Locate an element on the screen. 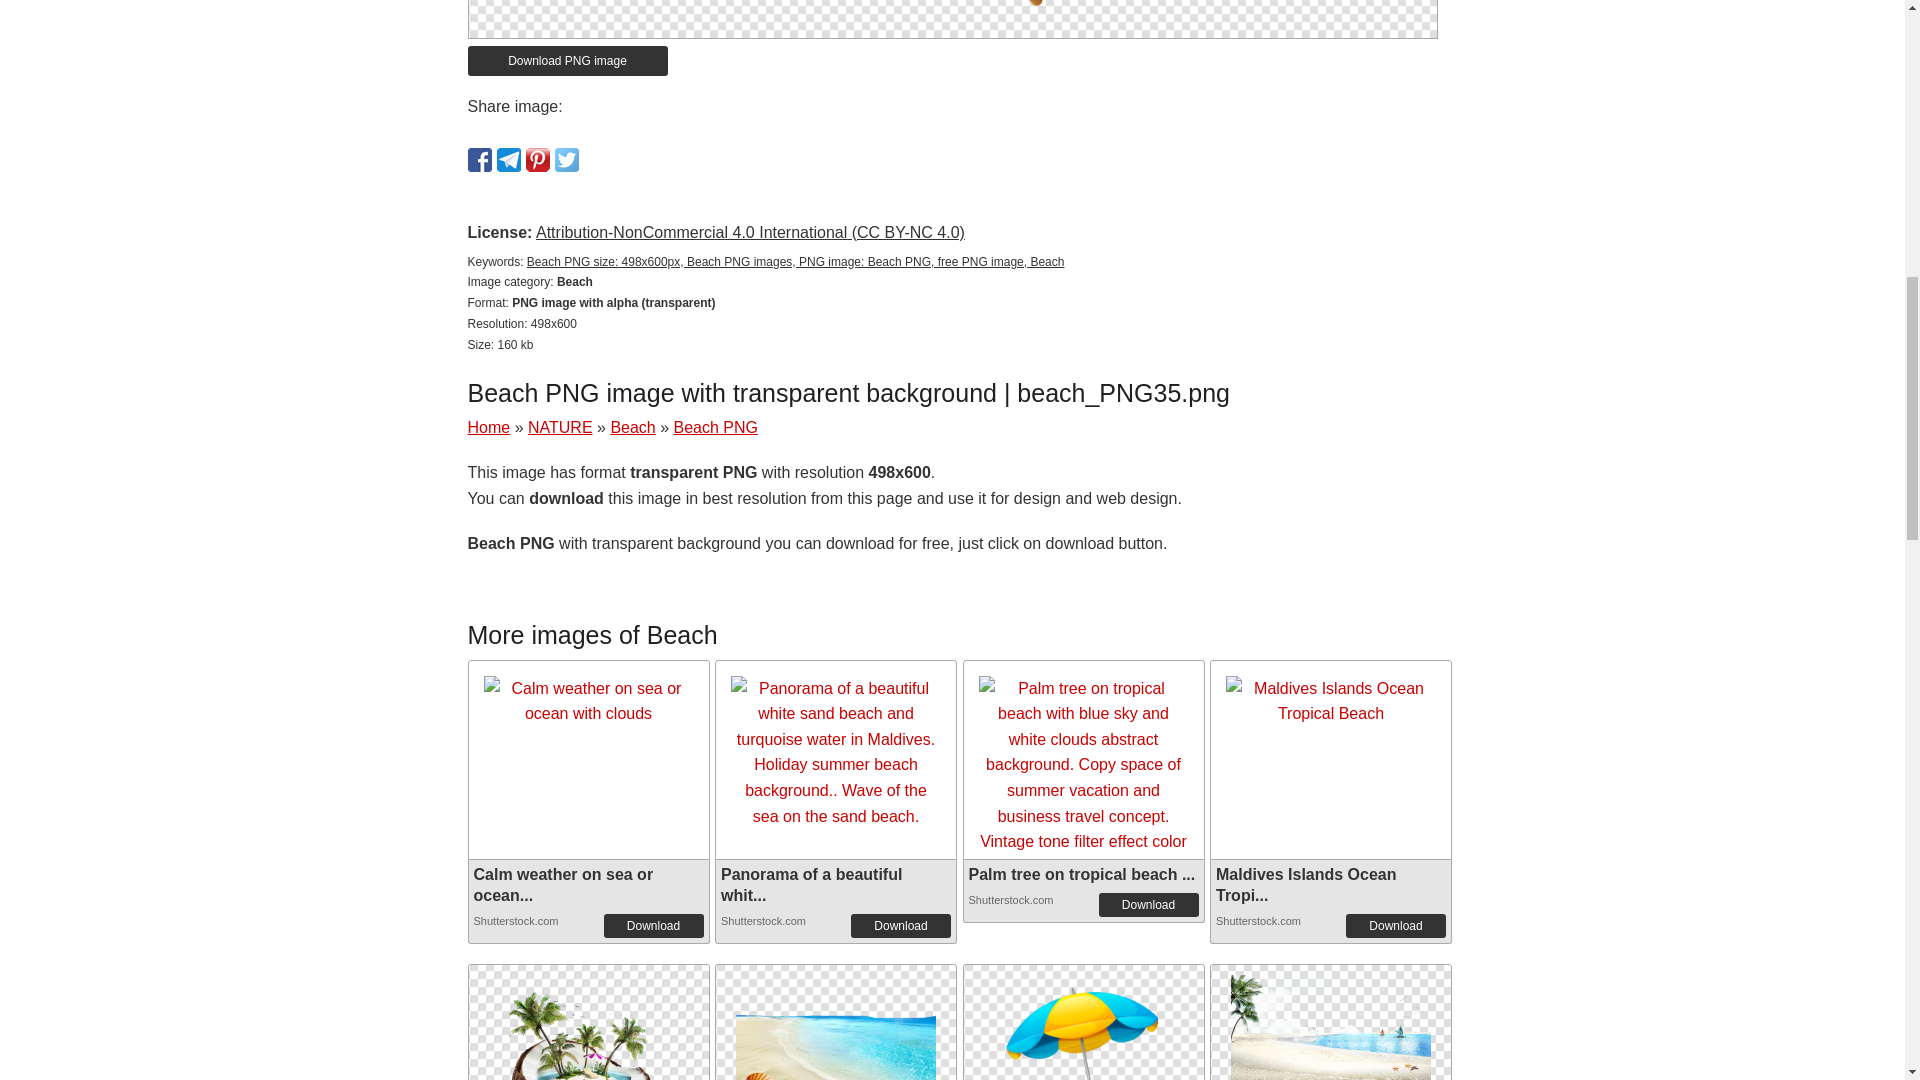  Beach PNG is located at coordinates (836, 1022).